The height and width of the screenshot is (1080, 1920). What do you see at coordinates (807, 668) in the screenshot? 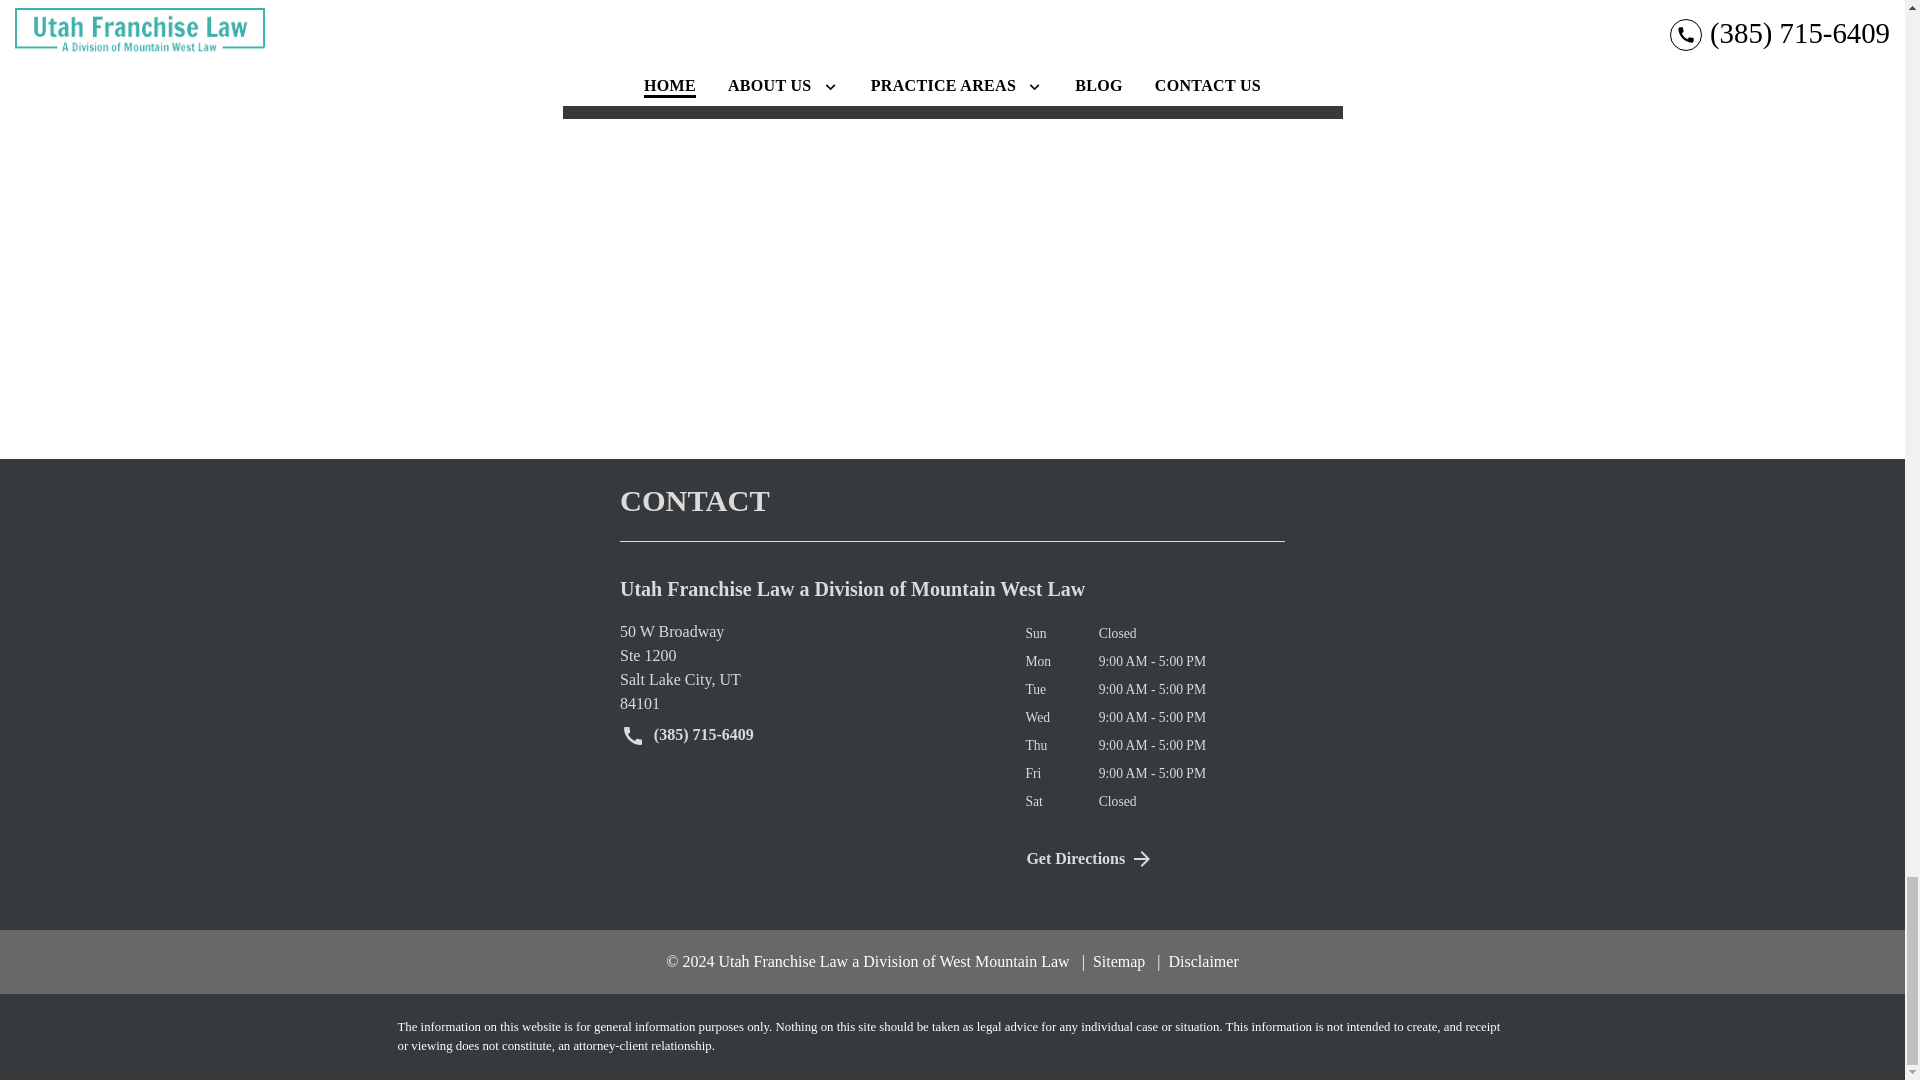
I see `Get Directions` at bounding box center [807, 668].